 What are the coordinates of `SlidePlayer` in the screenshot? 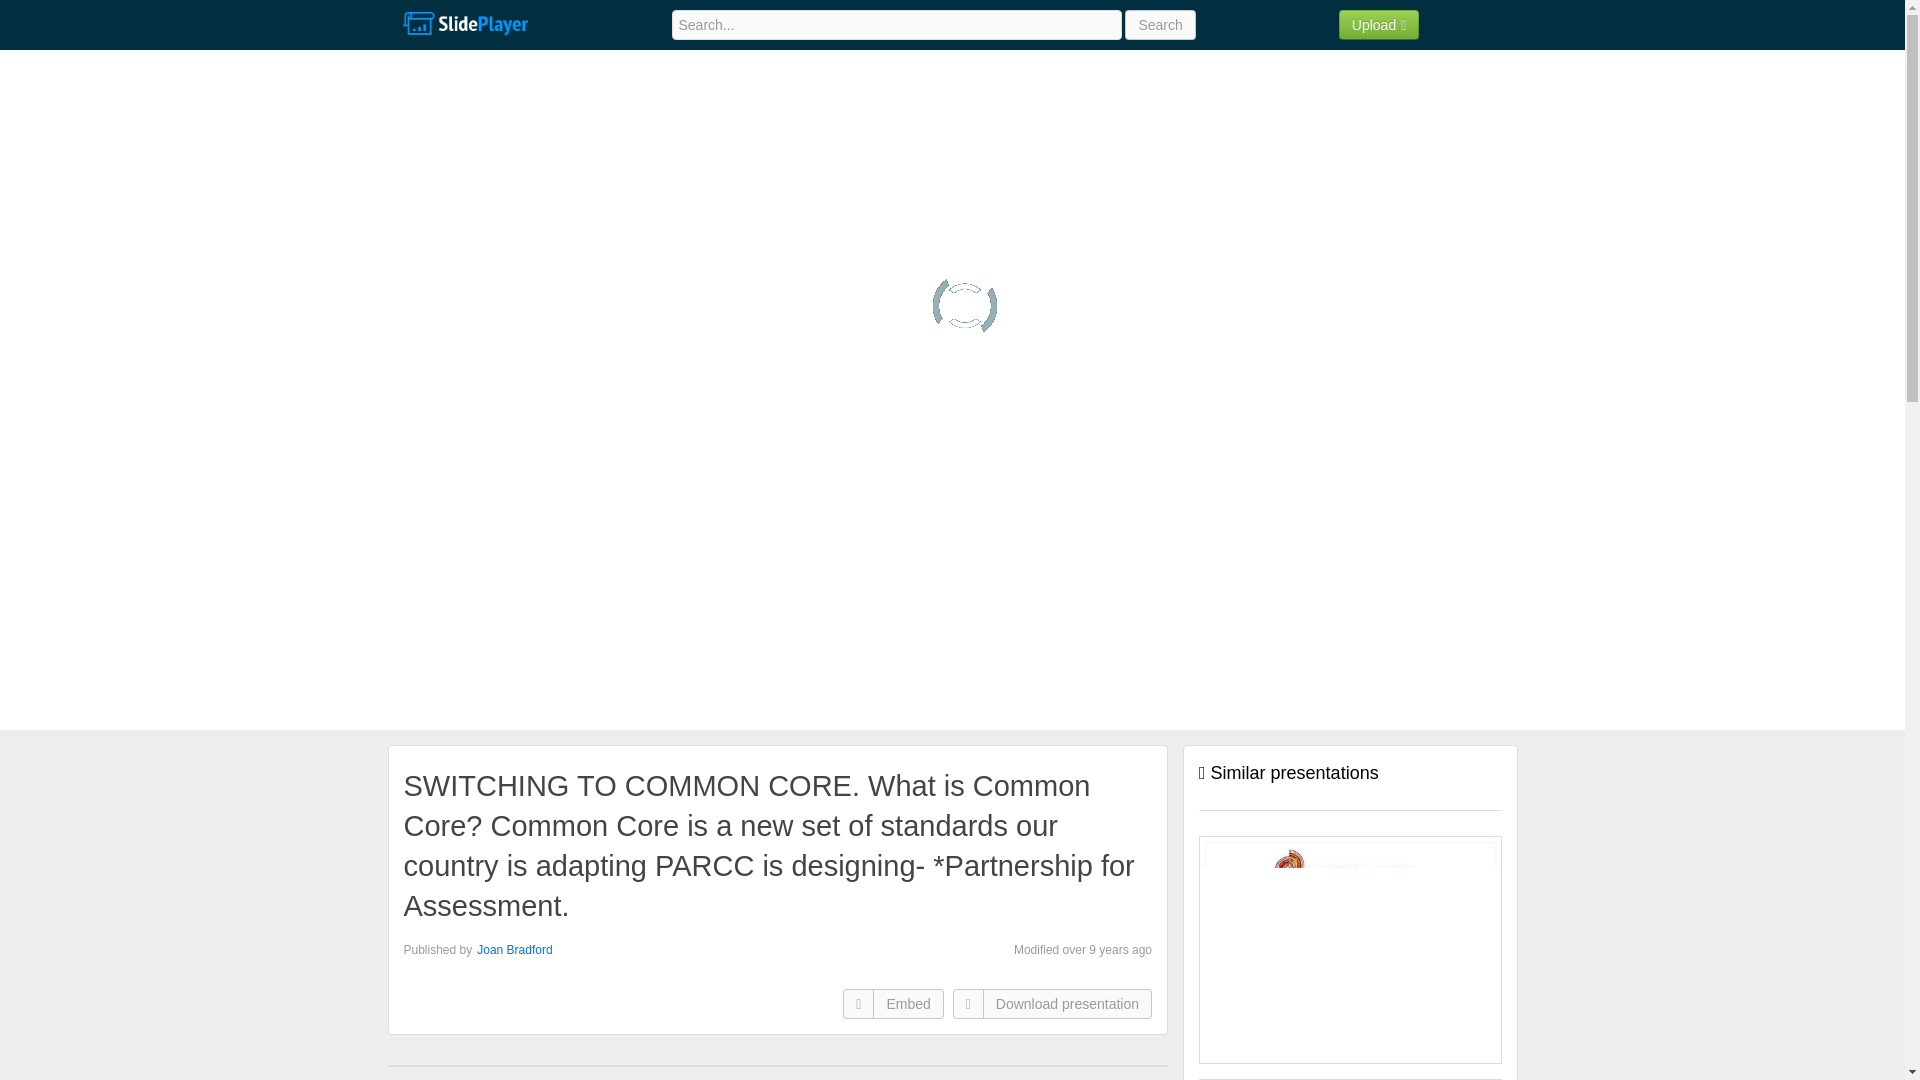 It's located at (464, 24).